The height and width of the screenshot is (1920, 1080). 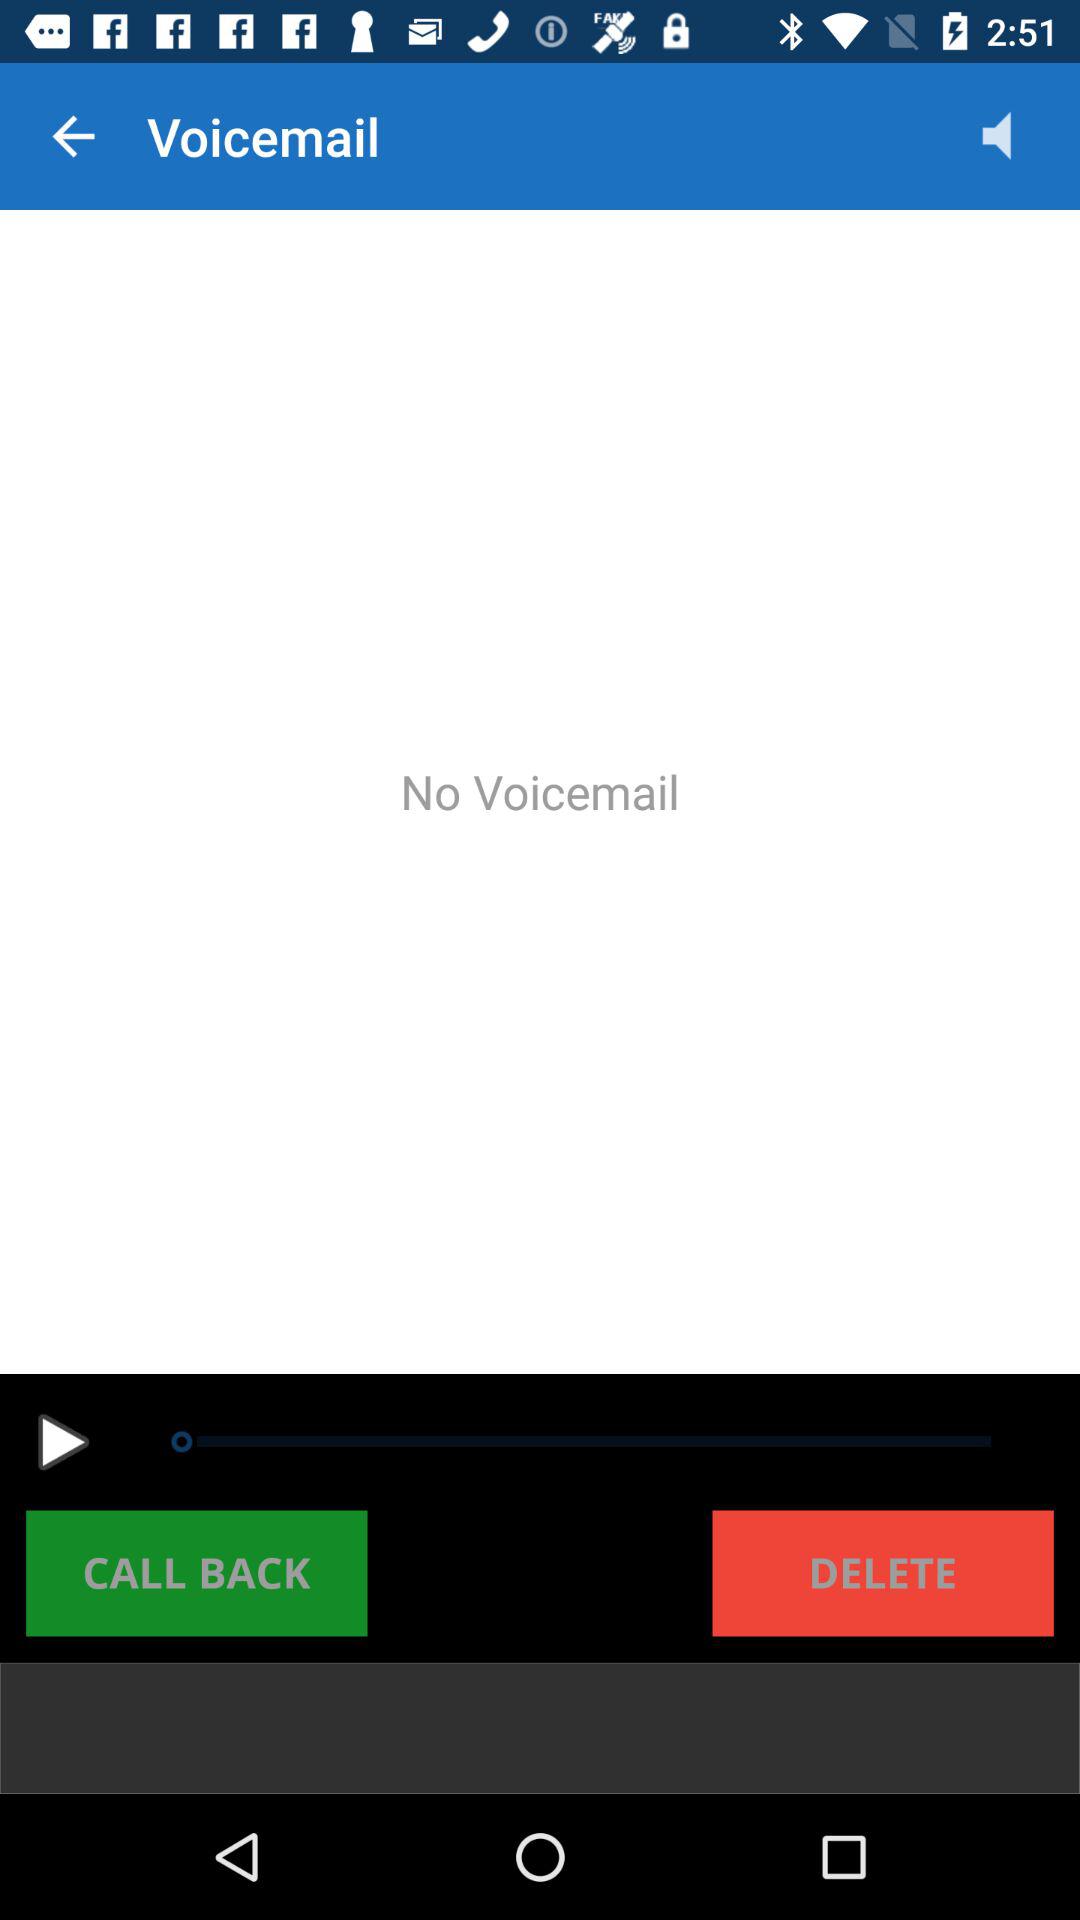 What do you see at coordinates (882, 1573) in the screenshot?
I see `scroll until delete item` at bounding box center [882, 1573].